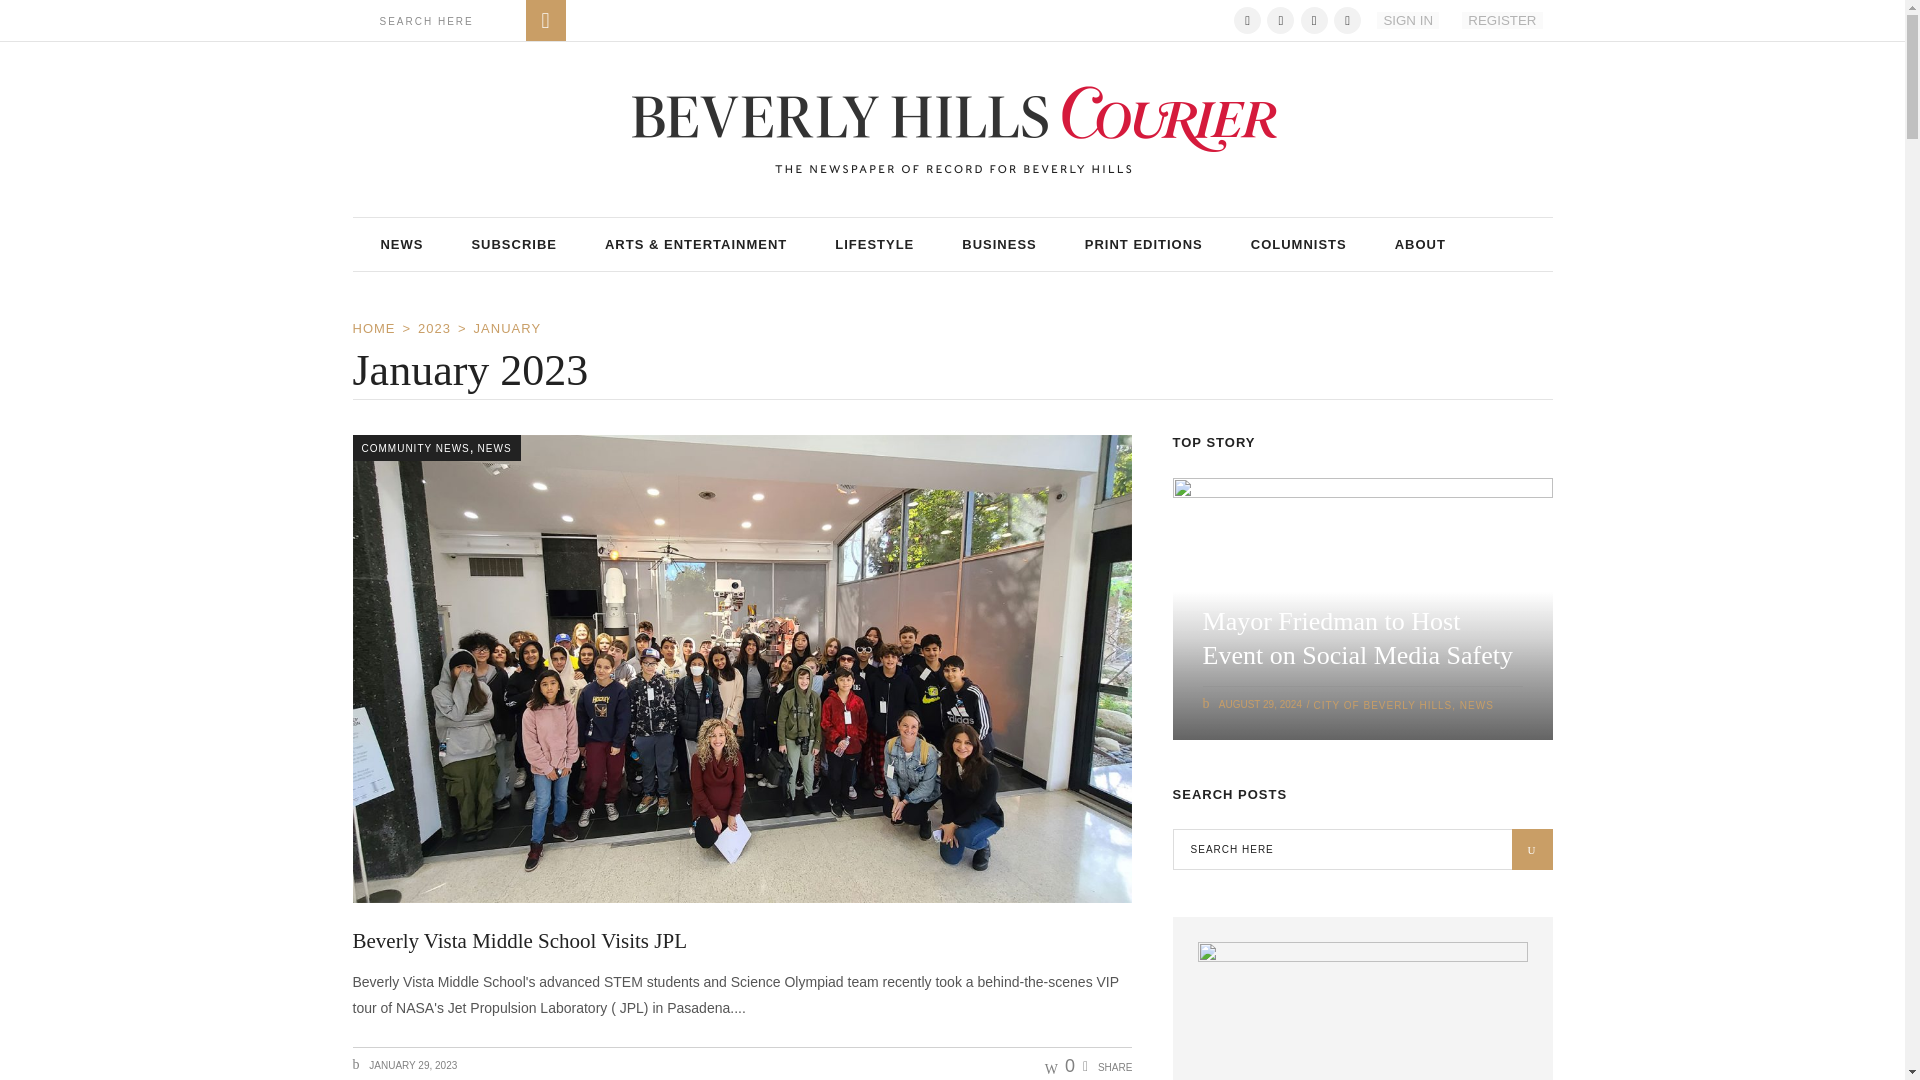 The width and height of the screenshot is (1920, 1080). What do you see at coordinates (1298, 244) in the screenshot?
I see `COLUMNISTS` at bounding box center [1298, 244].